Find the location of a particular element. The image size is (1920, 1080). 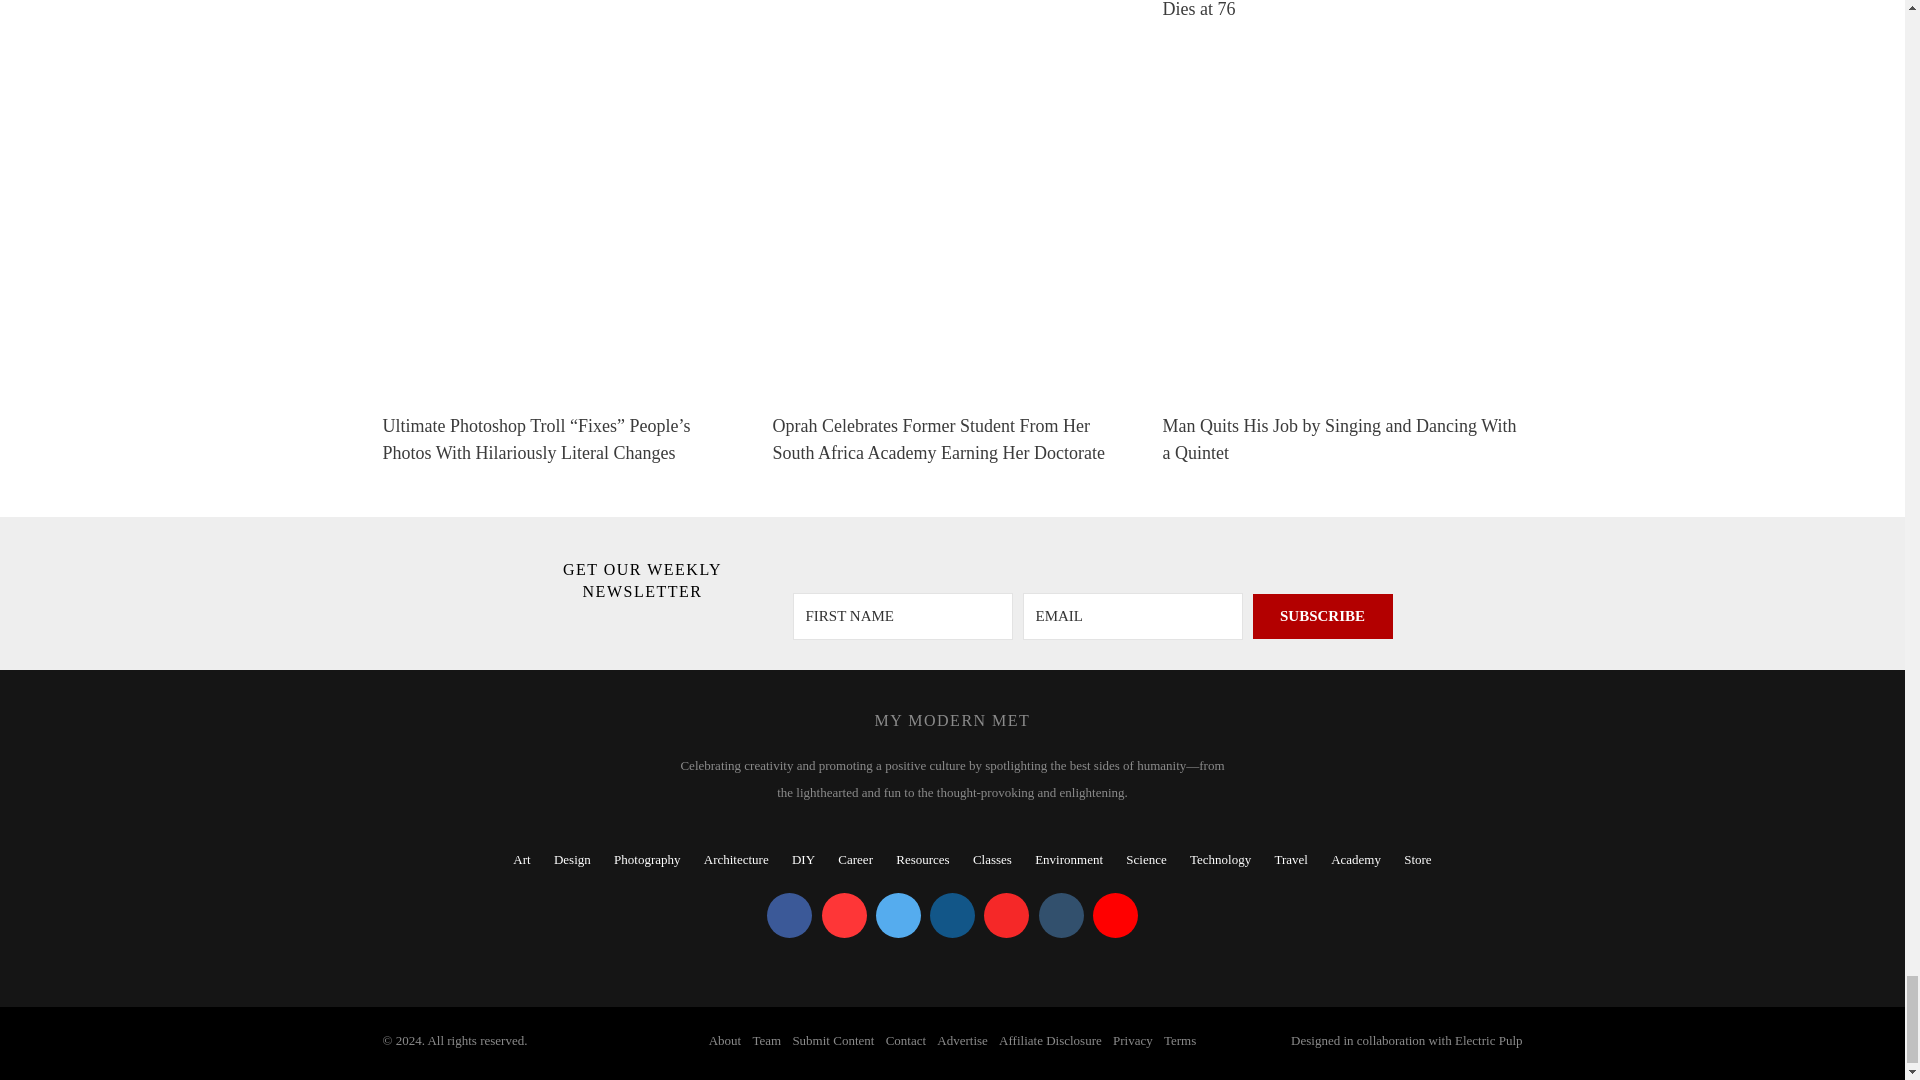

My Modern Met on Instagram is located at coordinates (952, 916).